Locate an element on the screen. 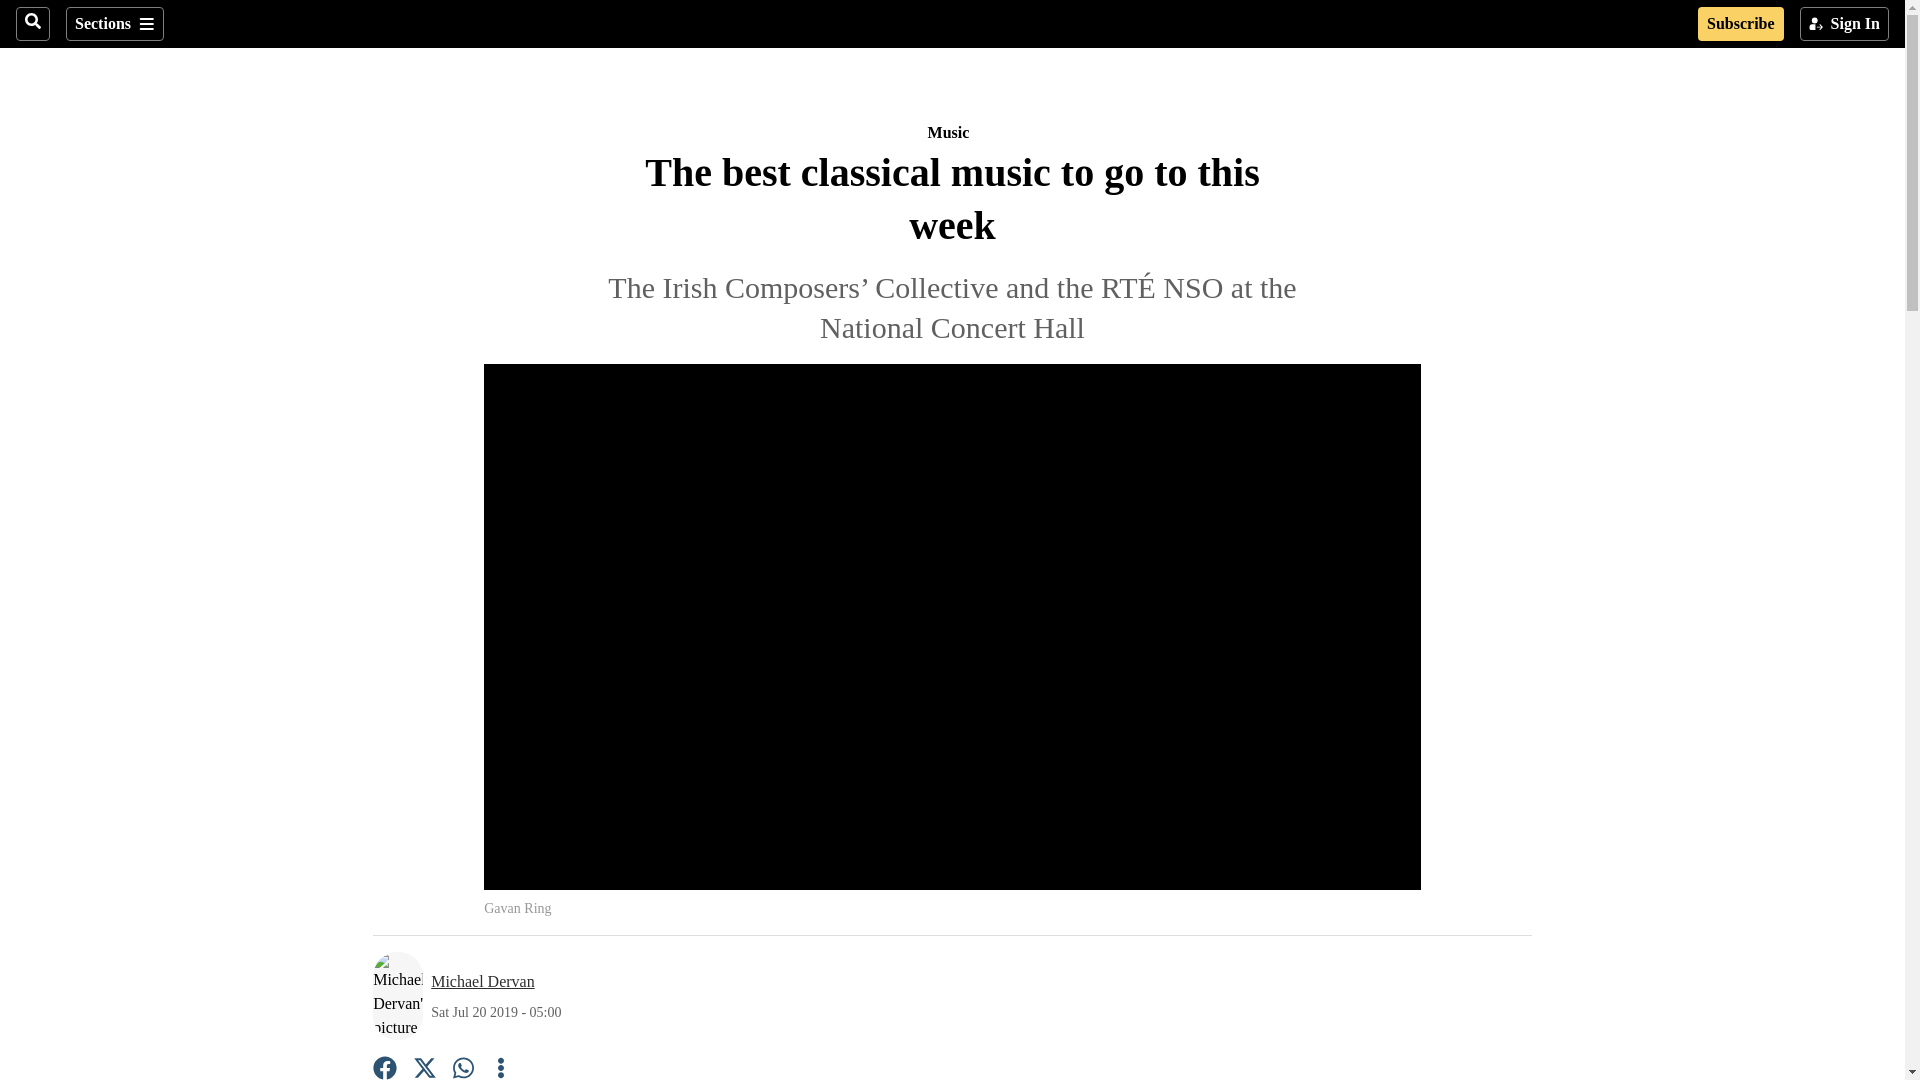 This screenshot has width=1920, height=1080. Subscribe is located at coordinates (1740, 24).